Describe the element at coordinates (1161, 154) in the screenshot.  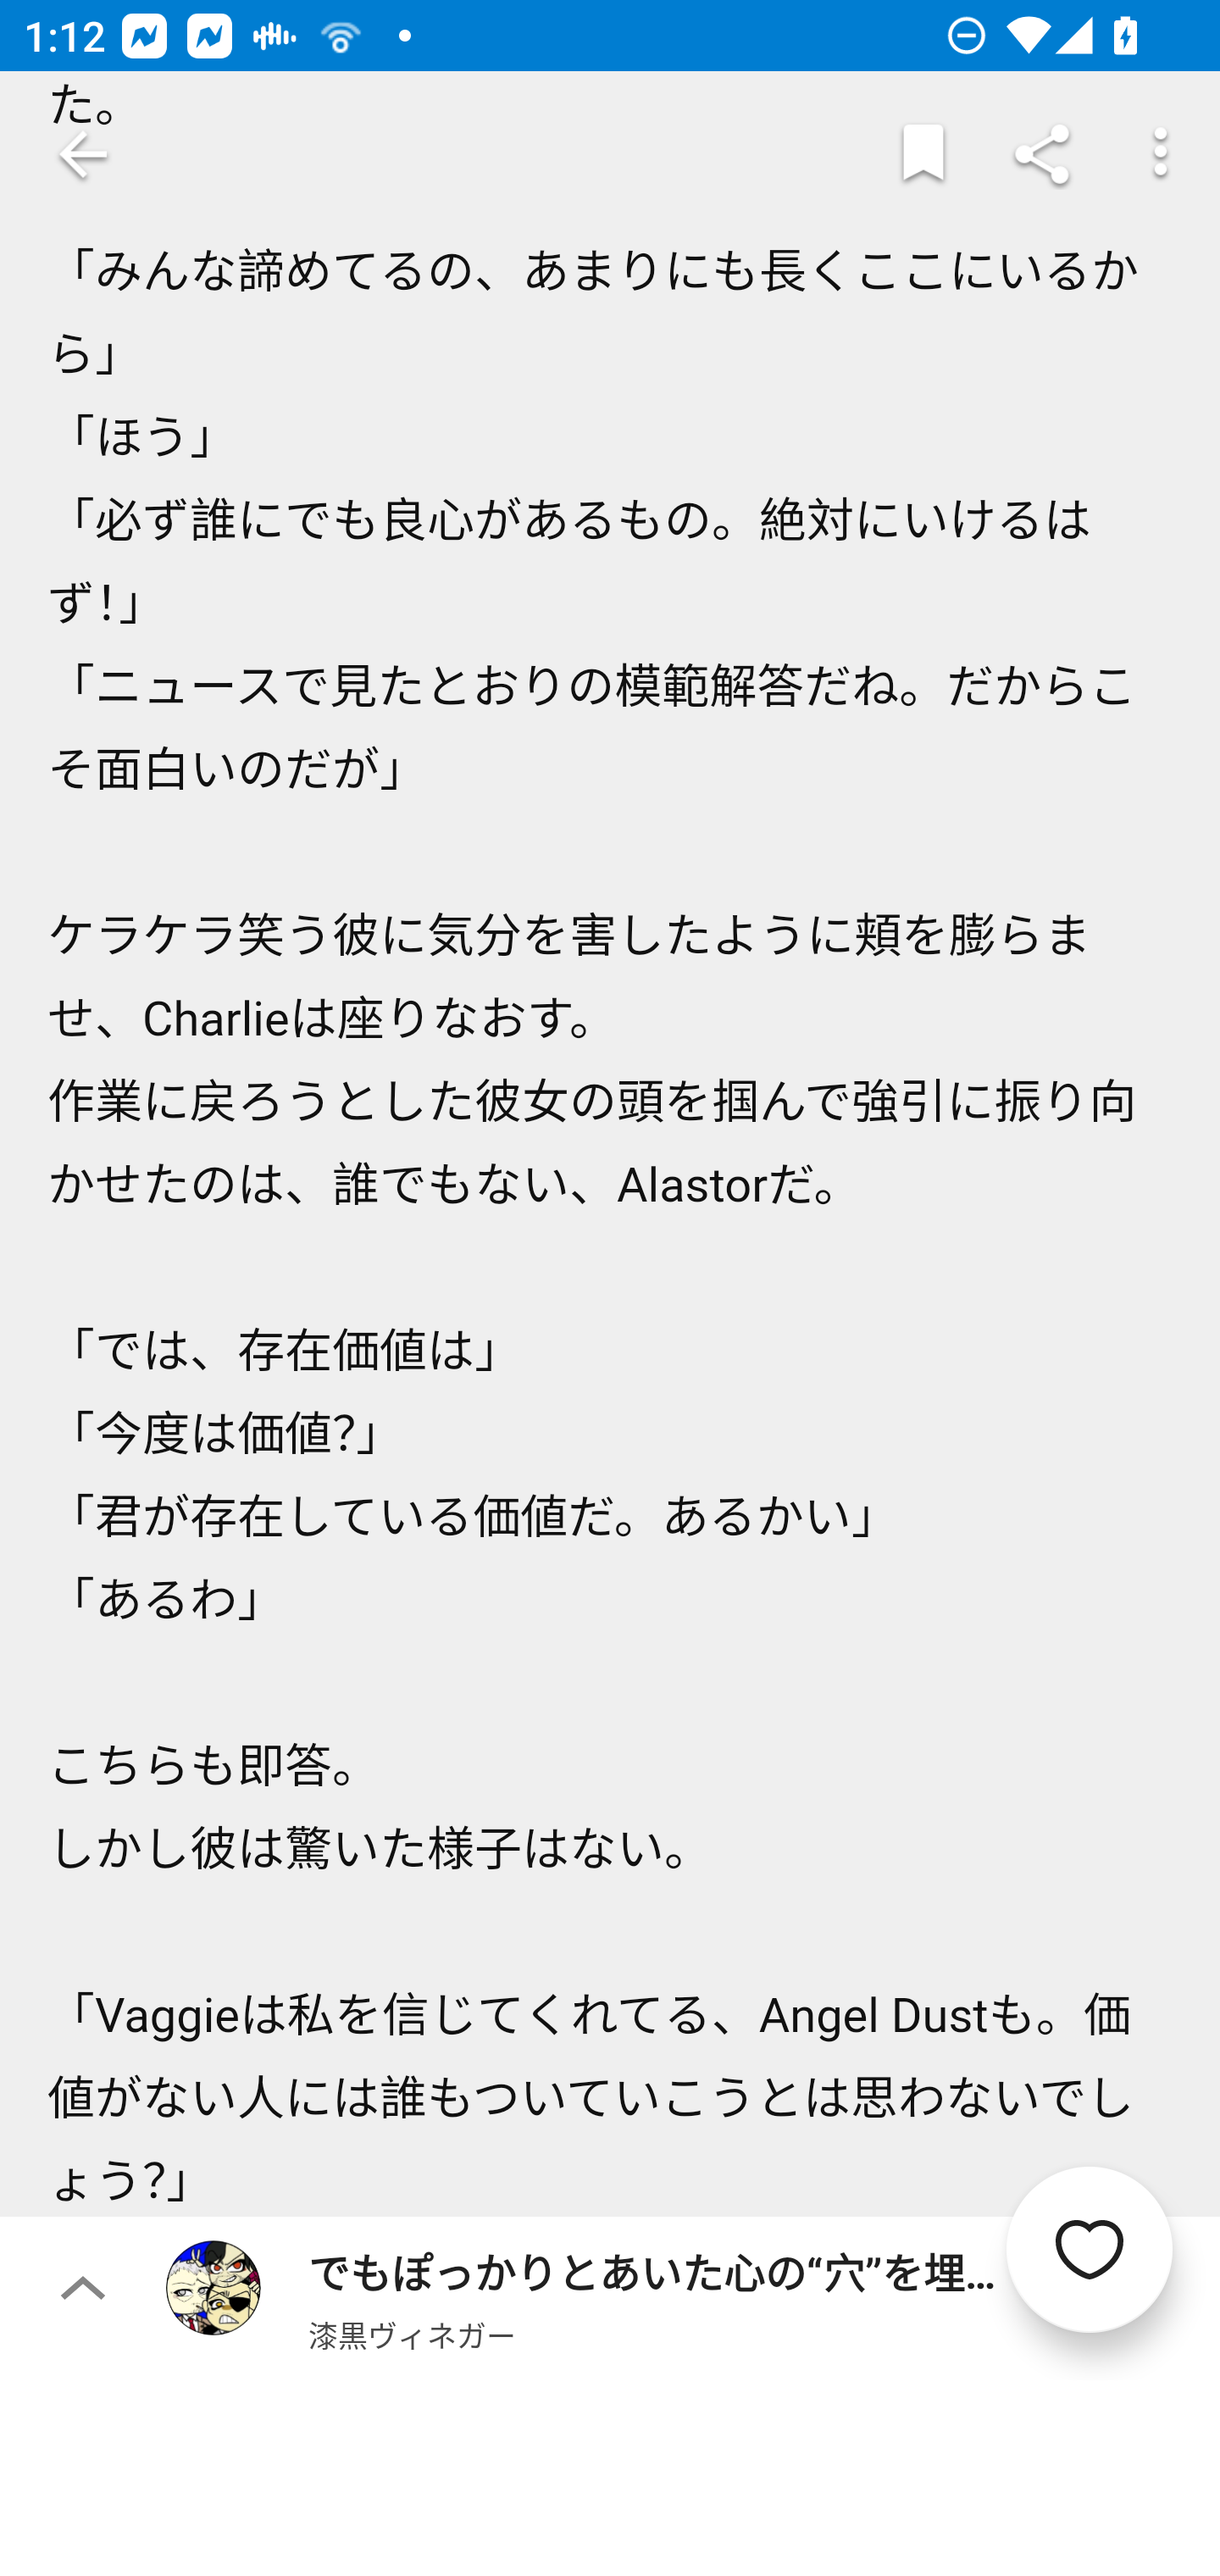
I see `More options` at that location.